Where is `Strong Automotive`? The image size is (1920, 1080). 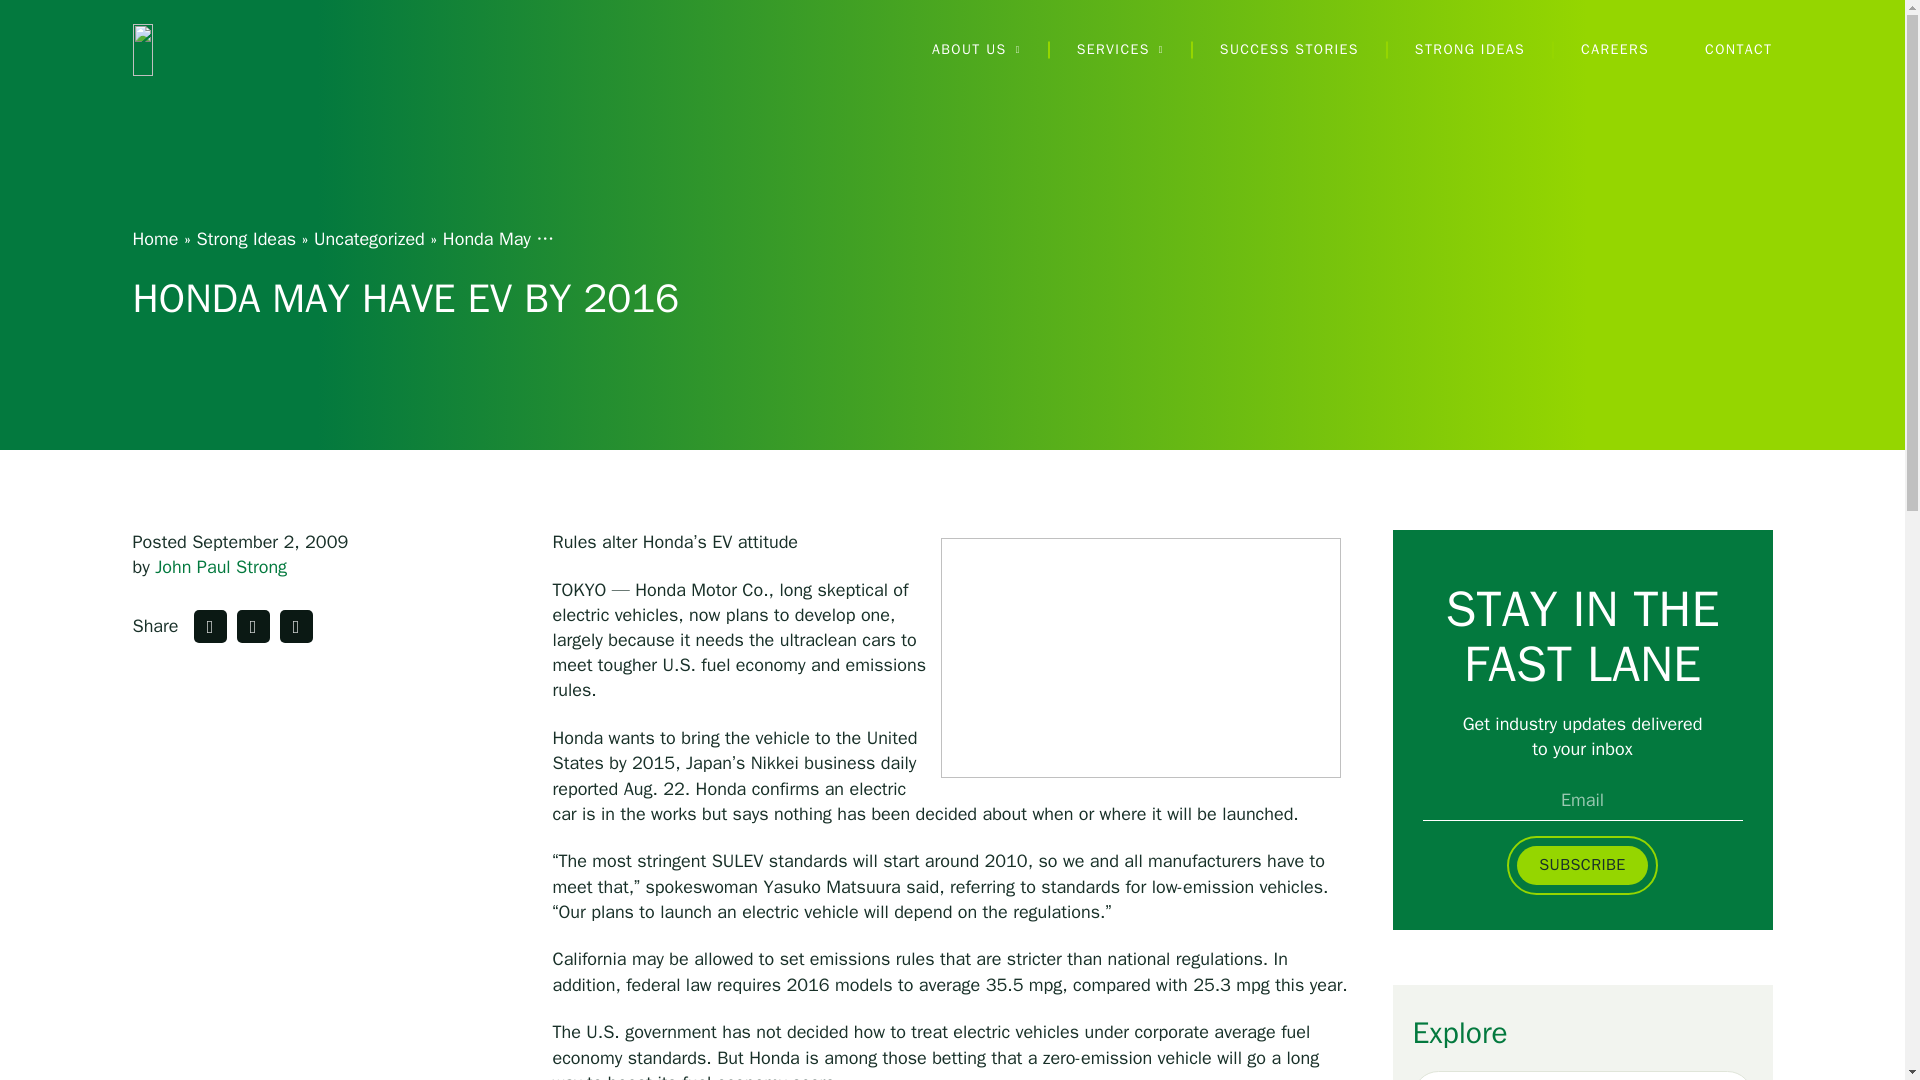
Strong Automotive is located at coordinates (234, 49).